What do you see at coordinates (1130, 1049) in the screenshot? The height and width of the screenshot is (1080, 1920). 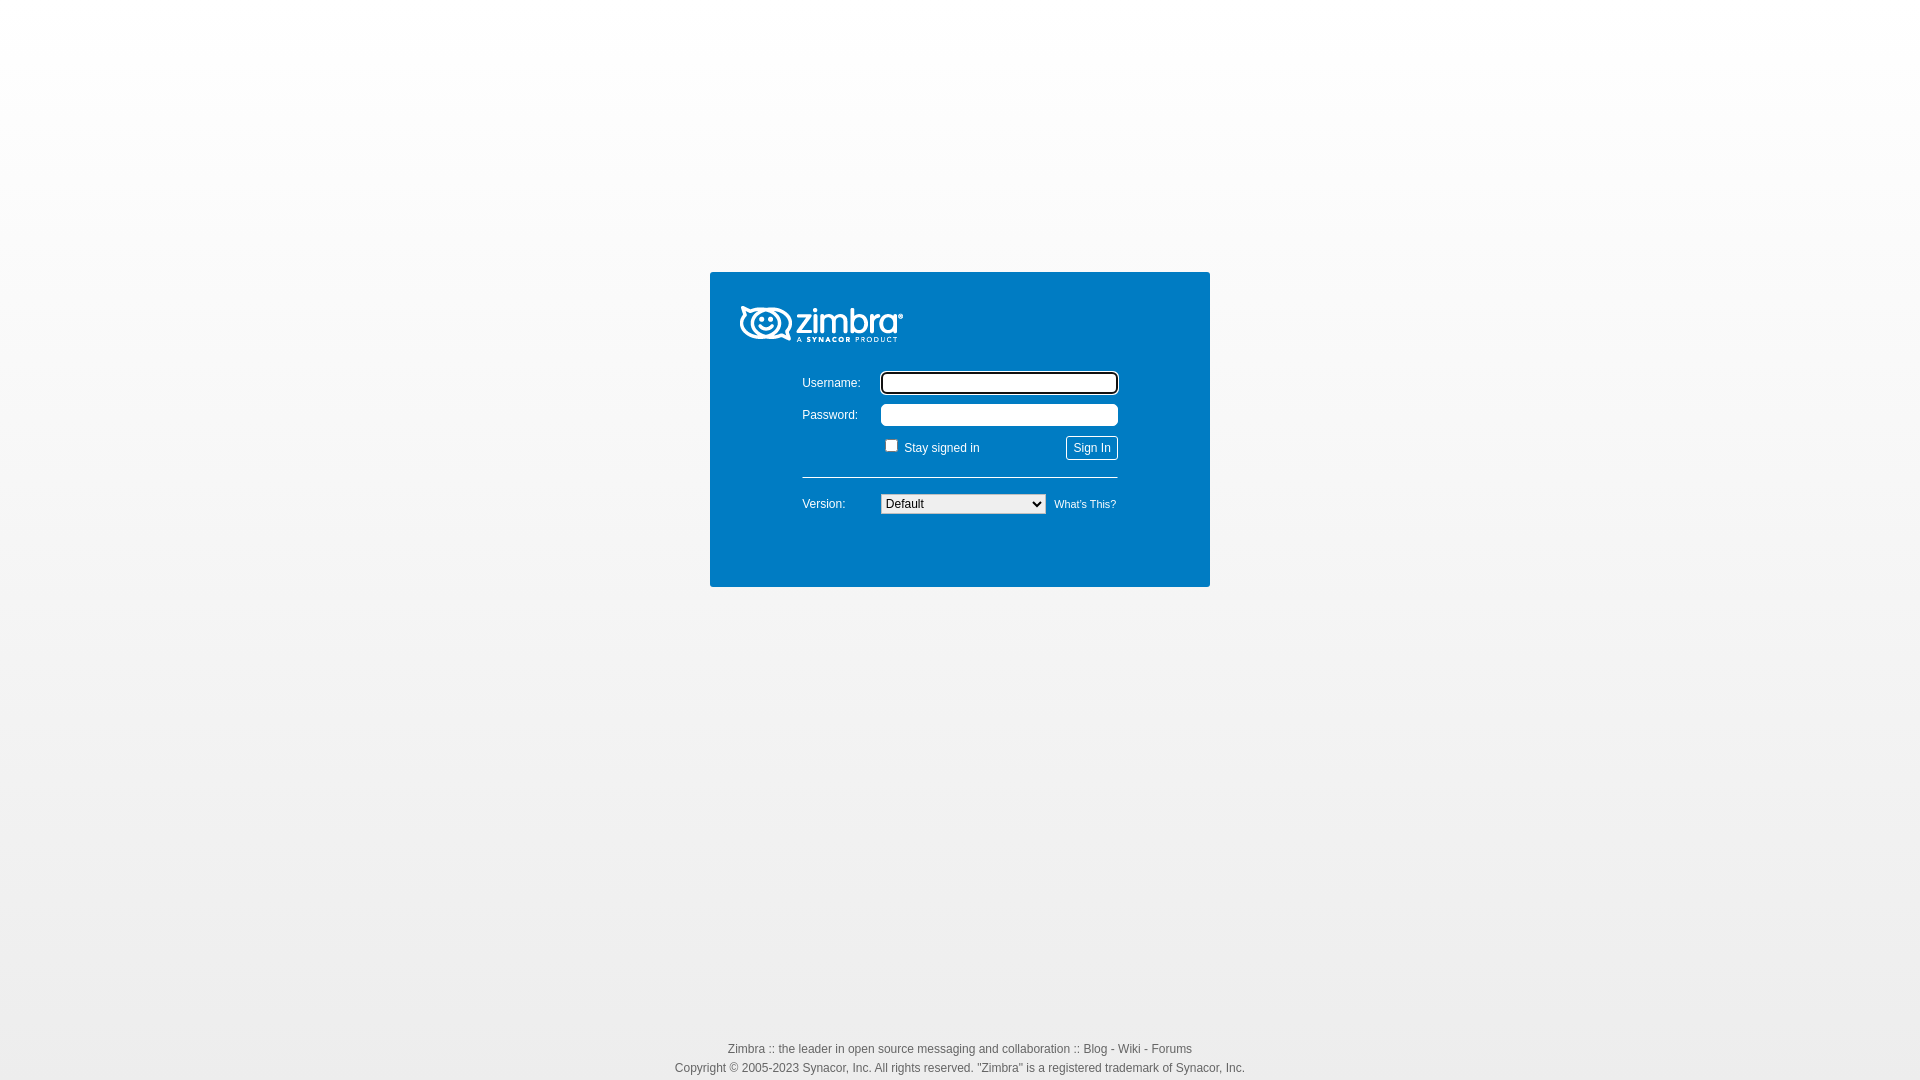 I see `Wiki` at bounding box center [1130, 1049].